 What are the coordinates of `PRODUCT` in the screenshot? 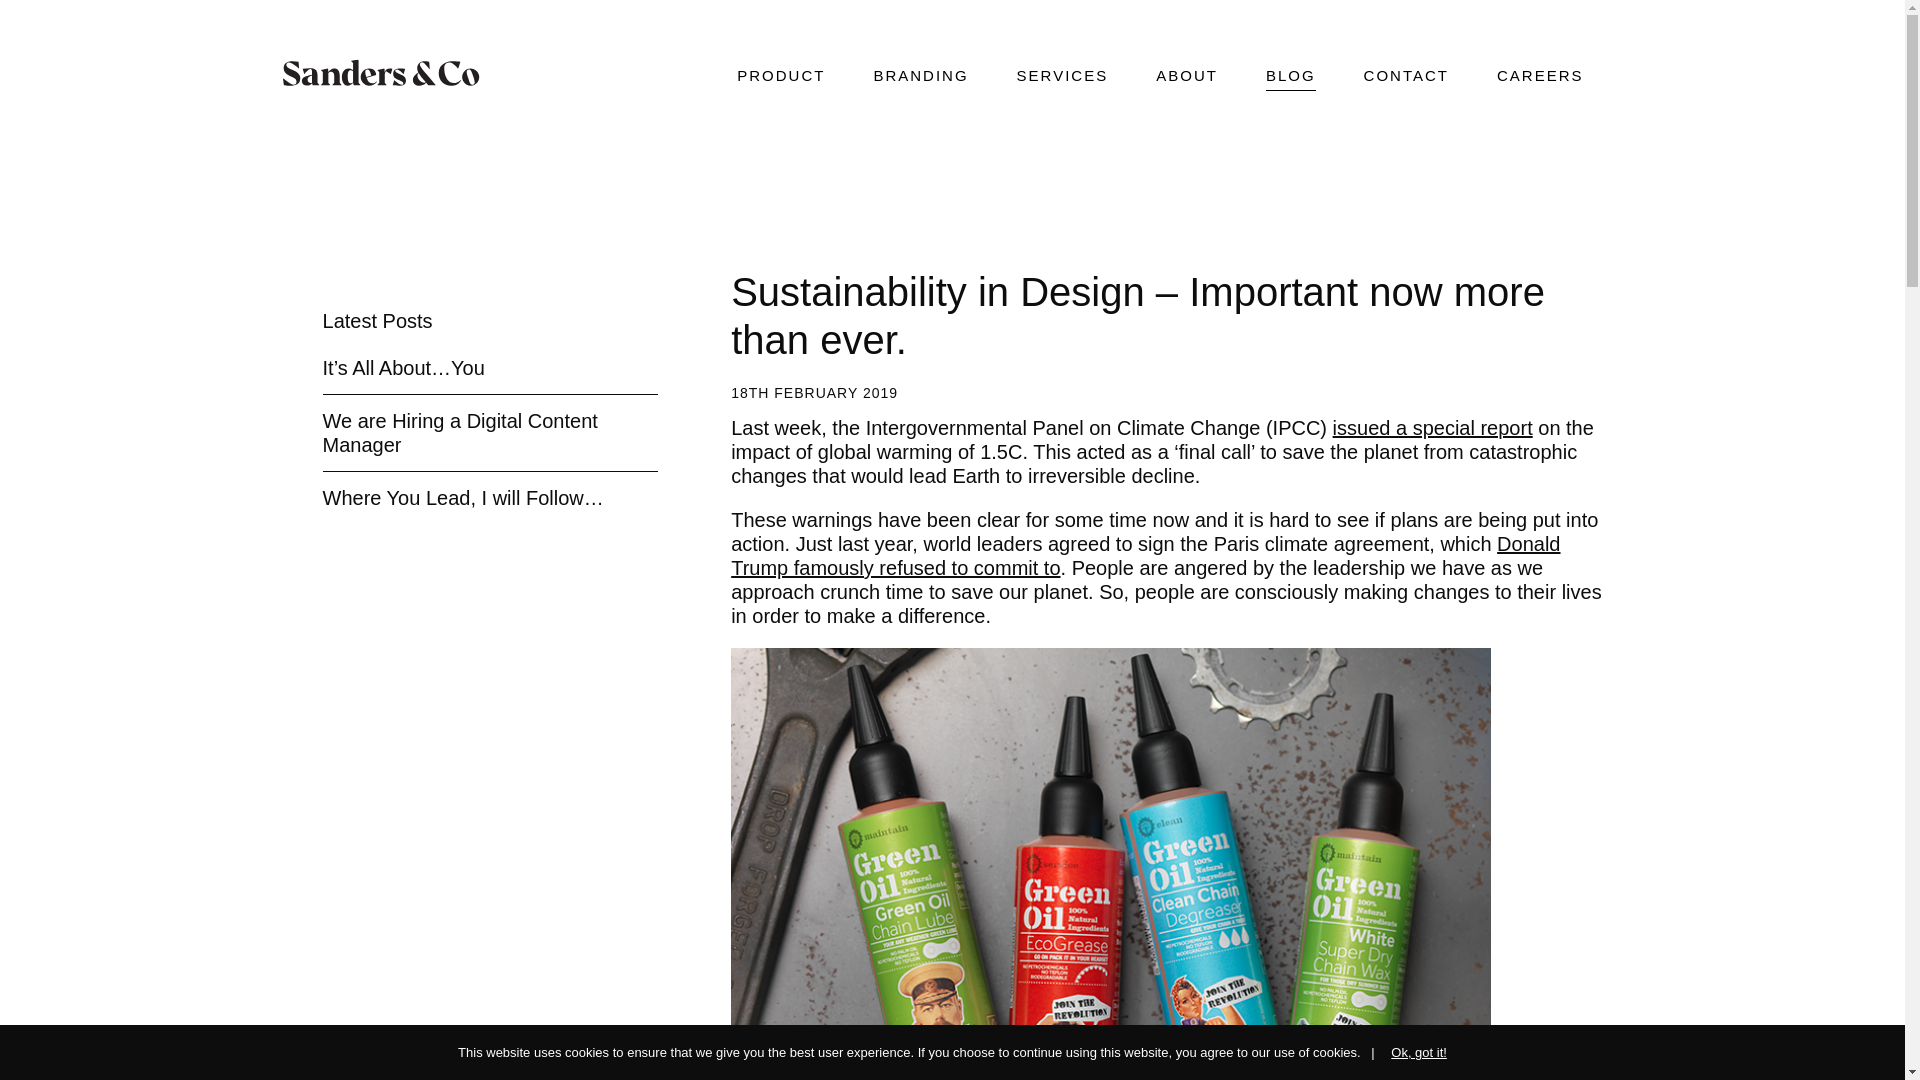 It's located at (781, 78).